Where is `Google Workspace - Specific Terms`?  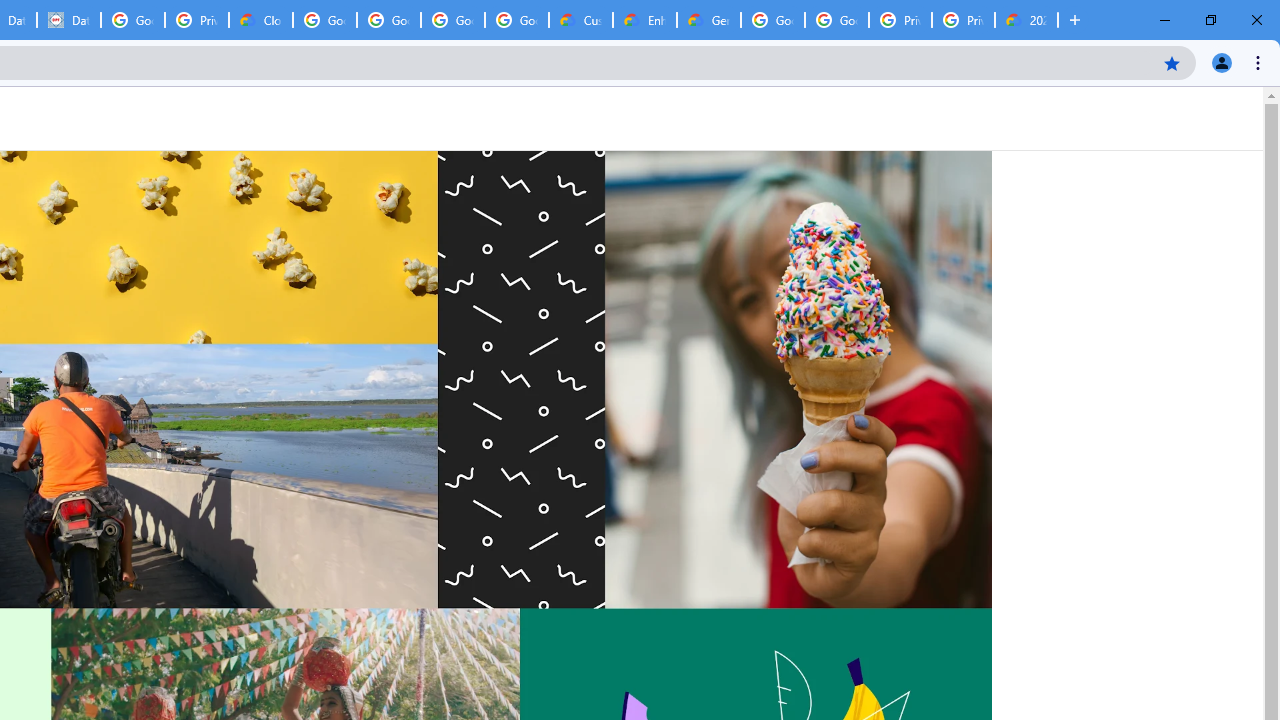 Google Workspace - Specific Terms is located at coordinates (453, 20).